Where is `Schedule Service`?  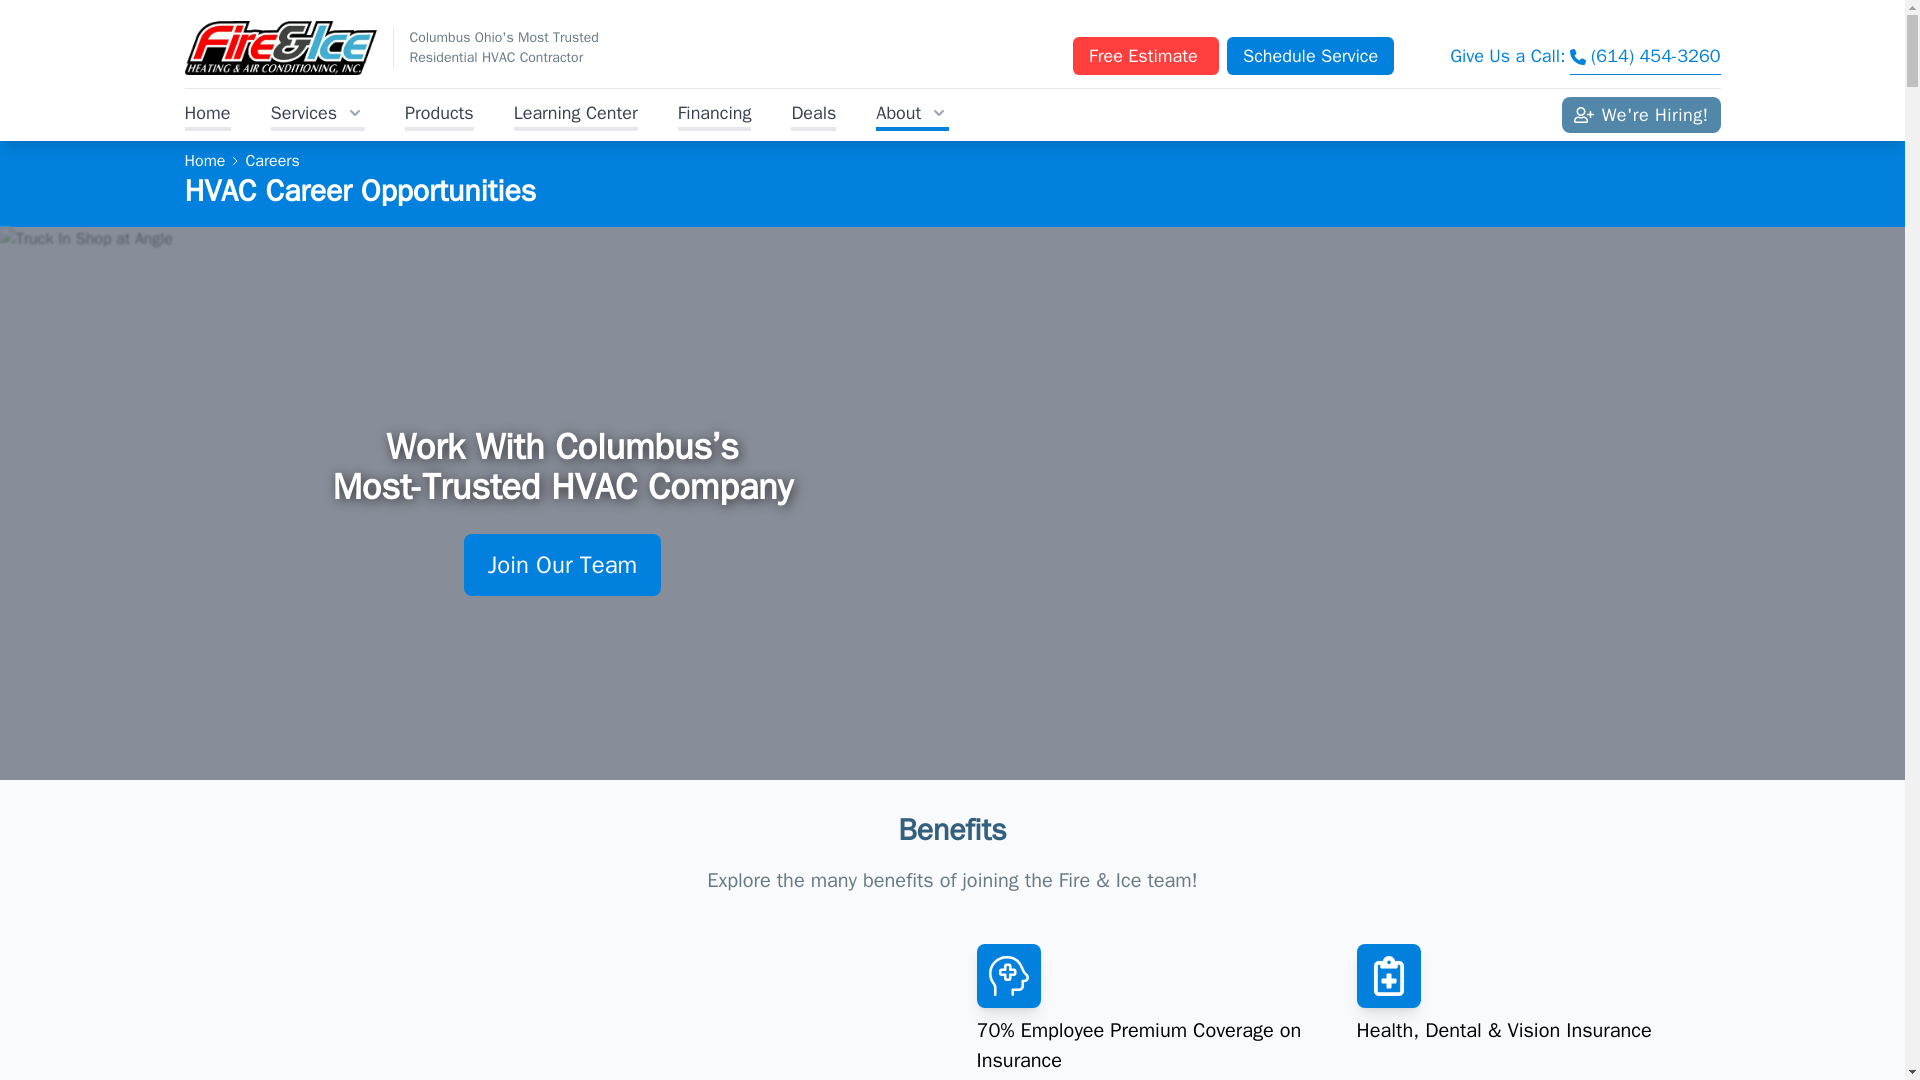
Schedule Service is located at coordinates (1310, 55).